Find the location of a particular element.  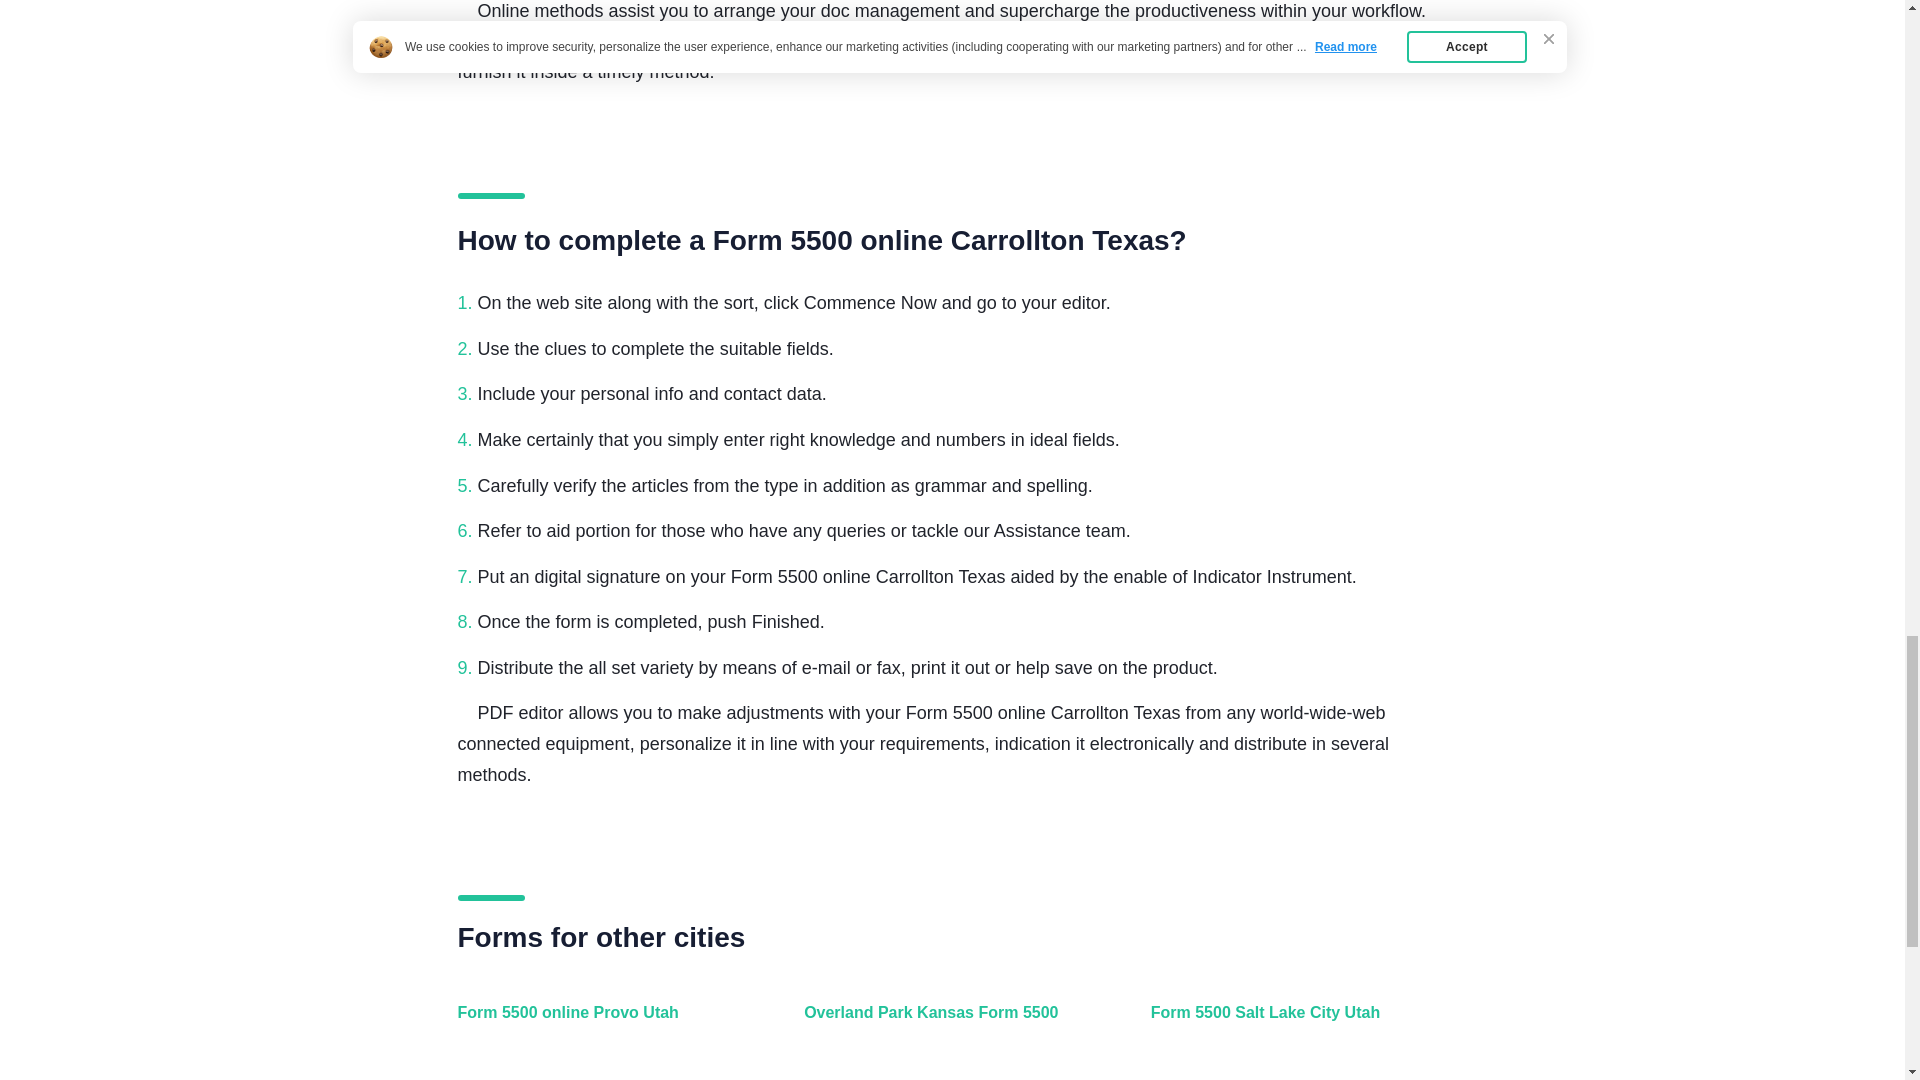

Form 5500 online Provo Utah is located at coordinates (602, 1024).